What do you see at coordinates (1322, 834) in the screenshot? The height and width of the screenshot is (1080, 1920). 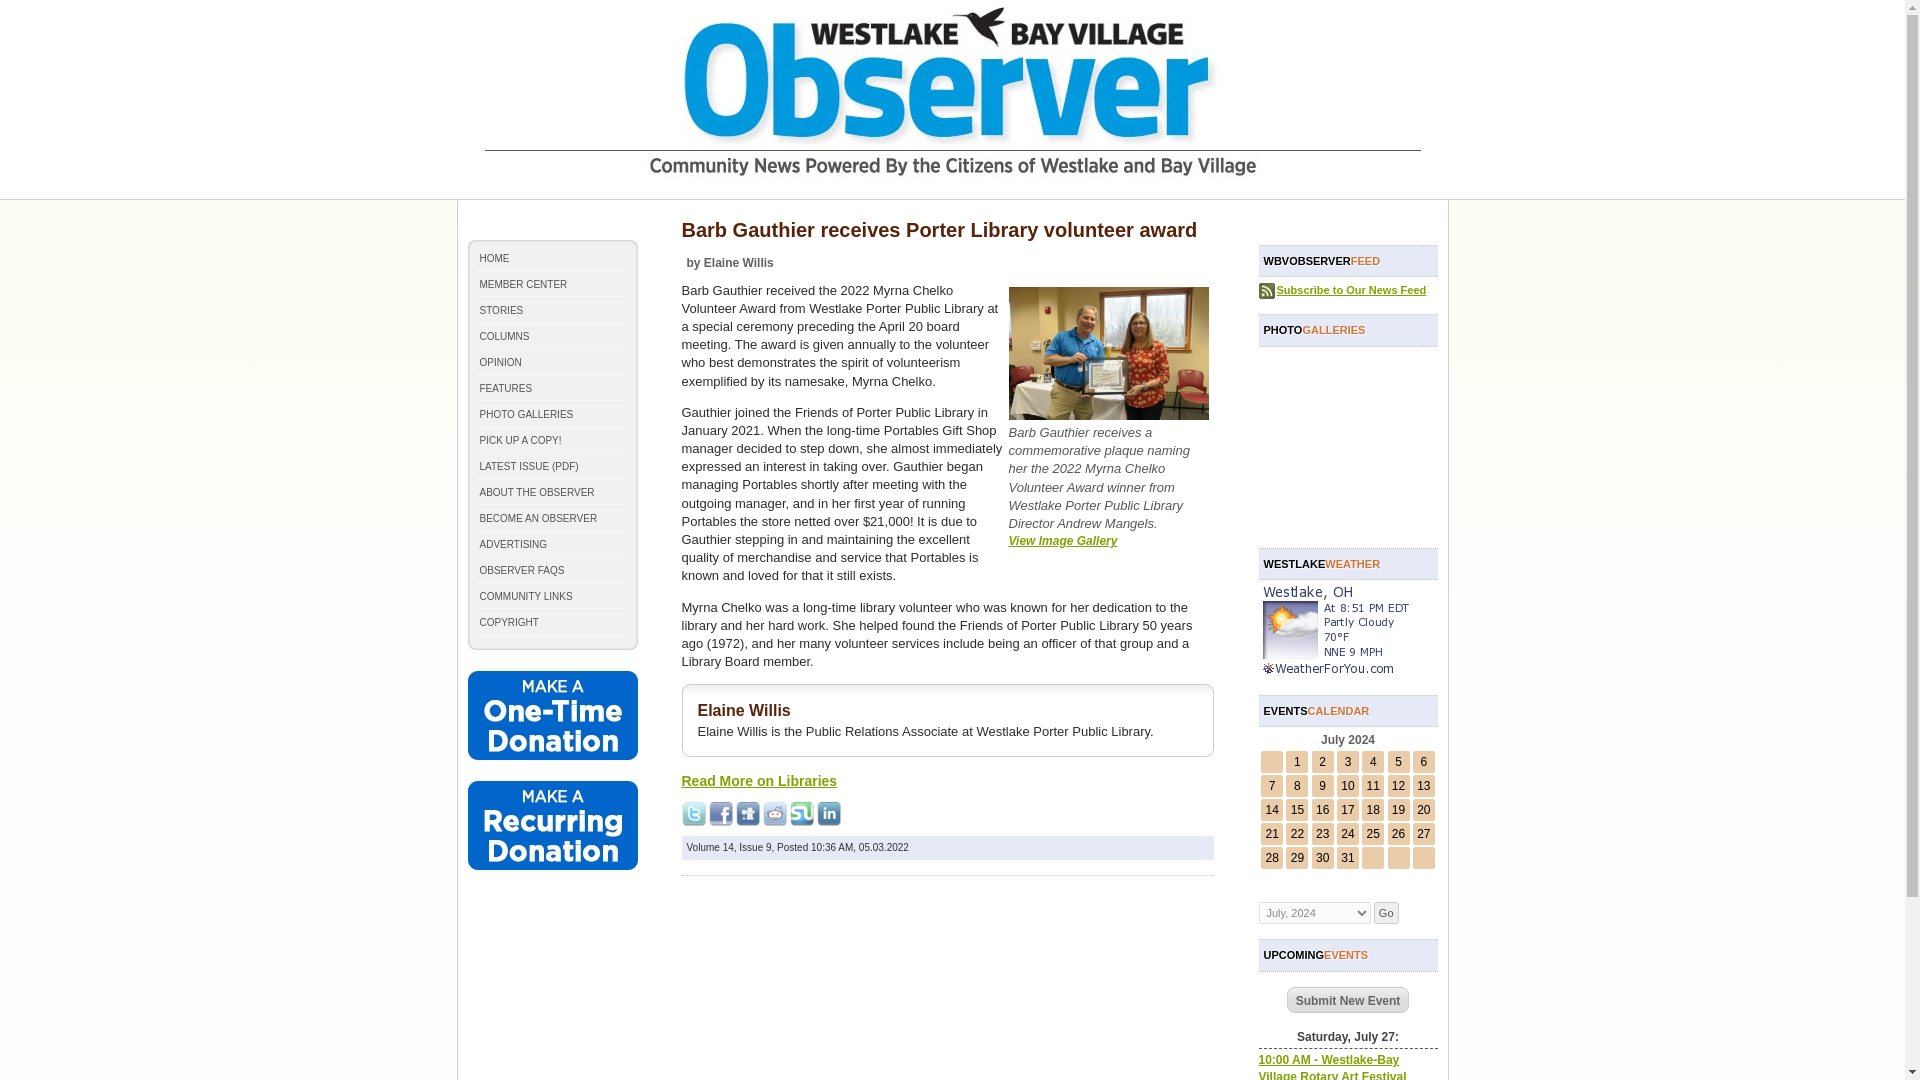 I see `23` at bounding box center [1322, 834].